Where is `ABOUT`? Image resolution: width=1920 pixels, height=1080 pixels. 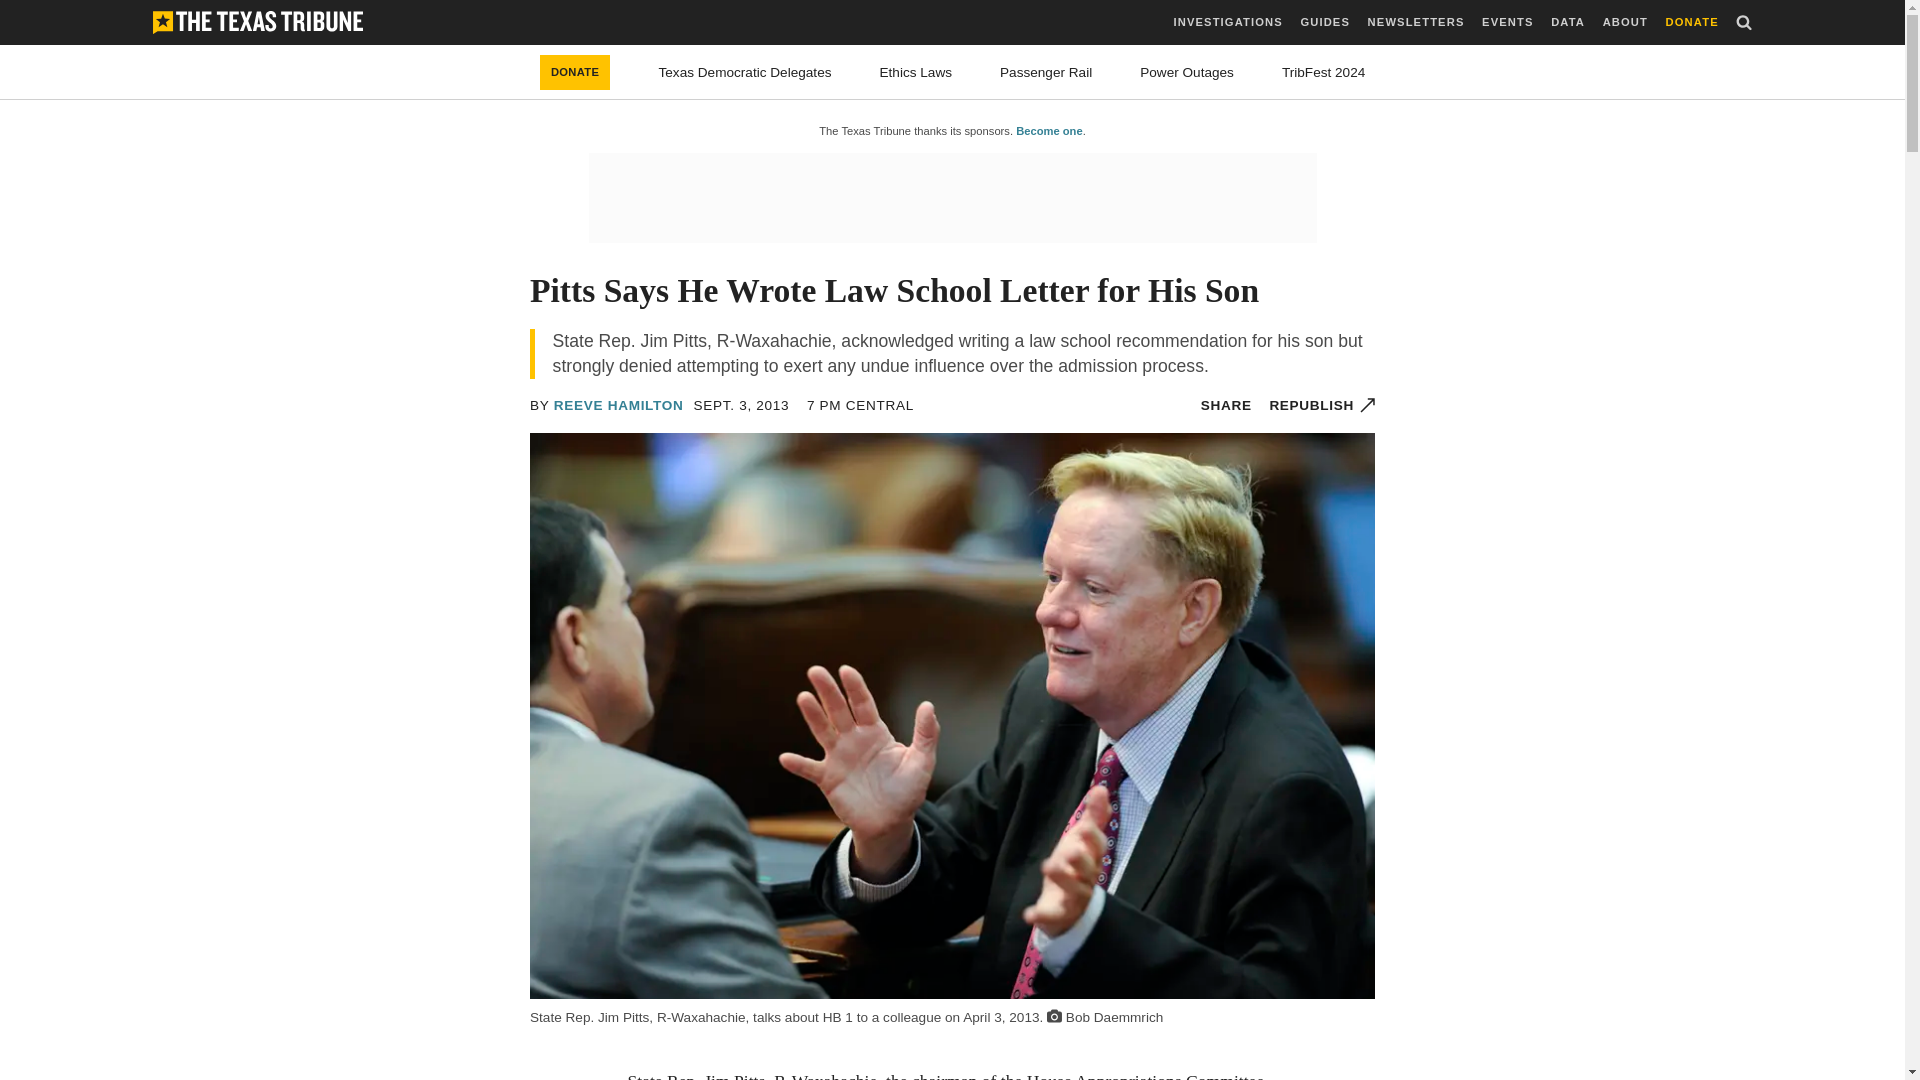
ABOUT is located at coordinates (1625, 22).